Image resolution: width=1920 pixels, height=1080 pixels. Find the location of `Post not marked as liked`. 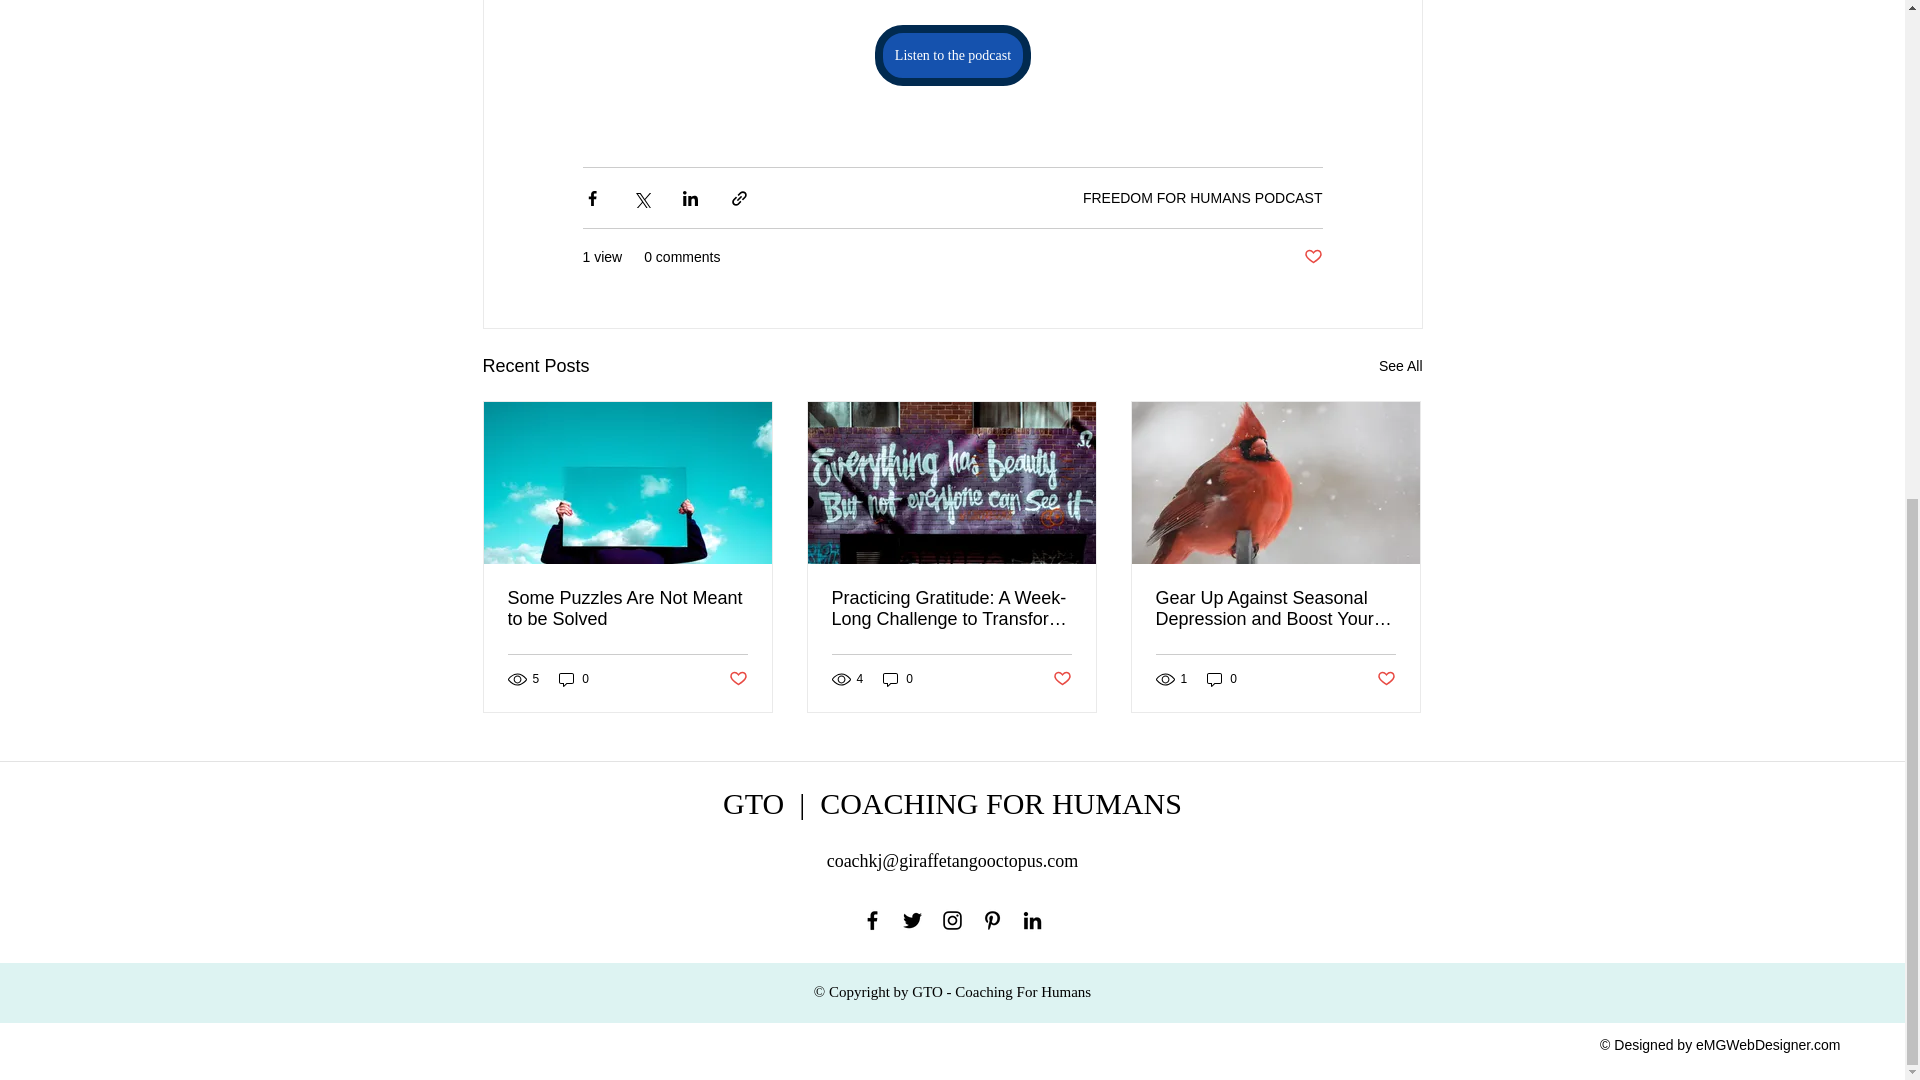

Post not marked as liked is located at coordinates (736, 678).